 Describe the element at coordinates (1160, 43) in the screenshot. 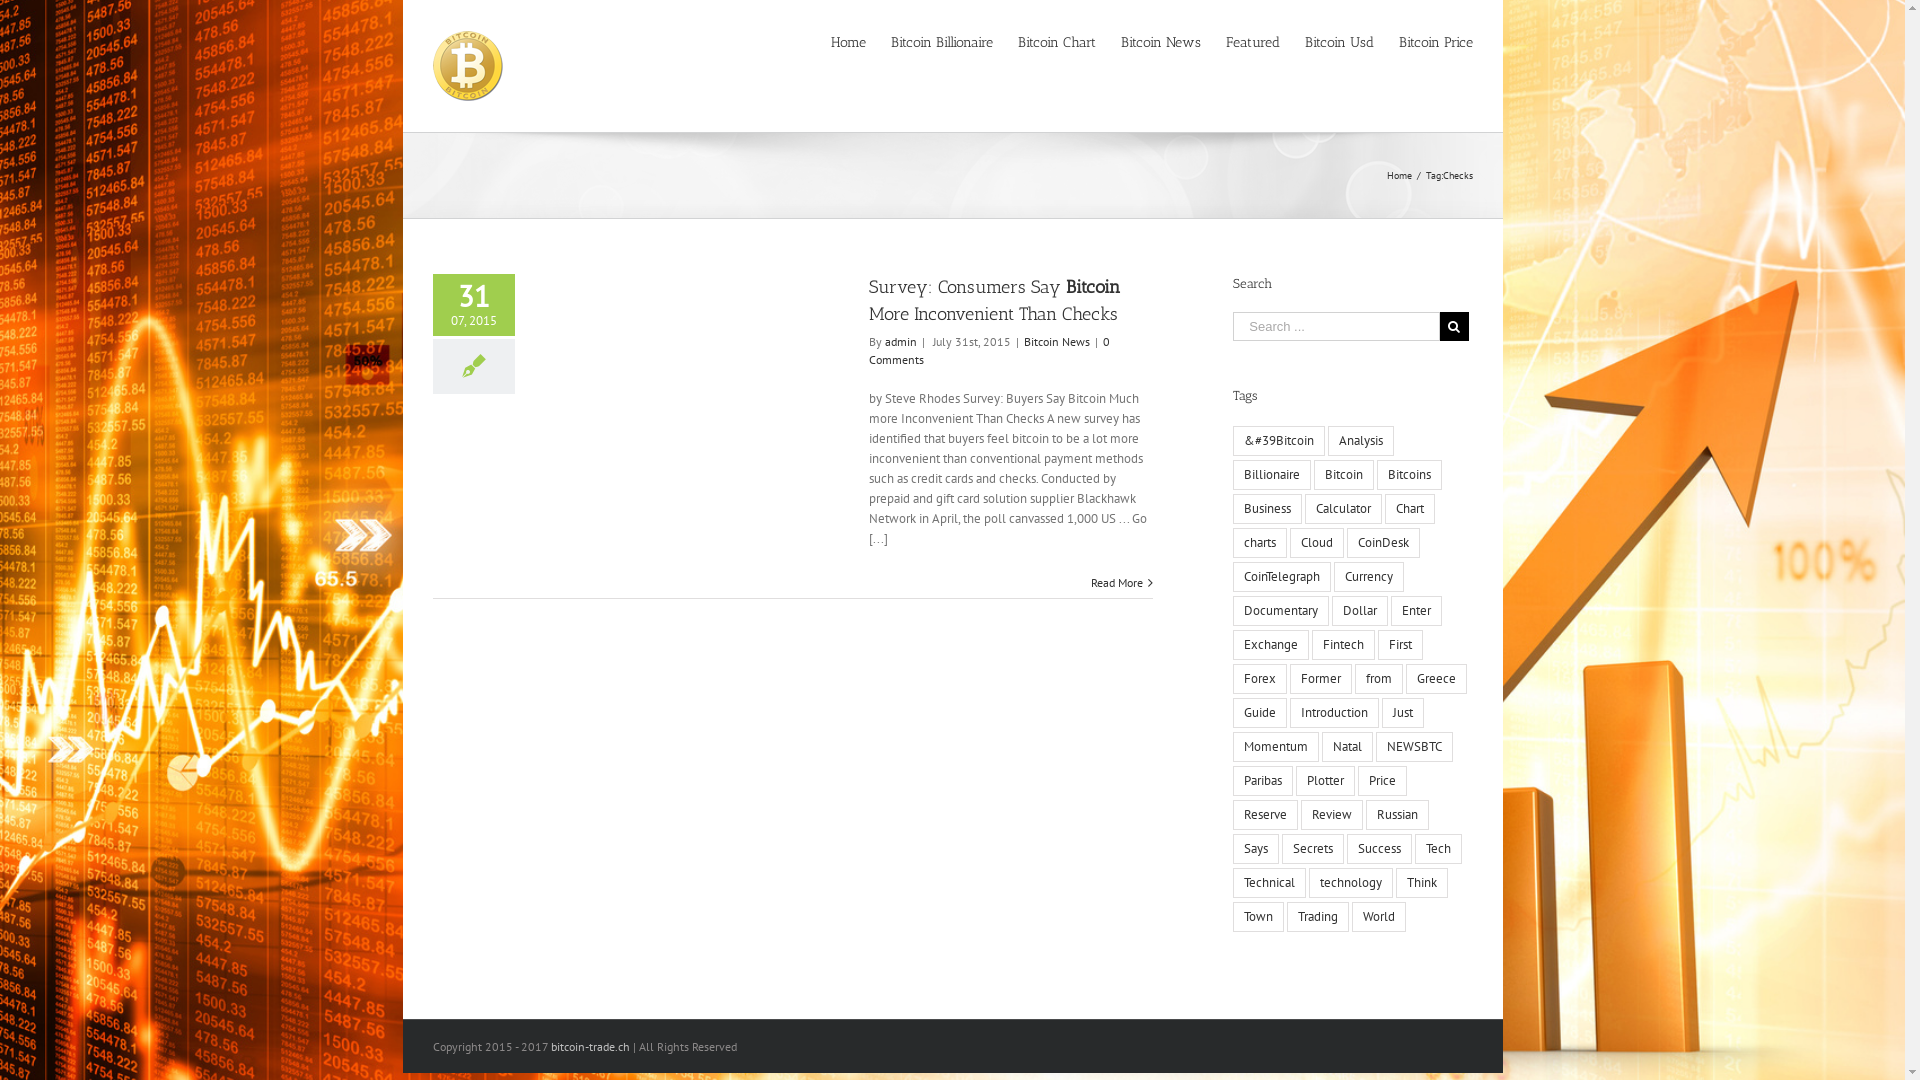

I see `Bitcoin News` at that location.